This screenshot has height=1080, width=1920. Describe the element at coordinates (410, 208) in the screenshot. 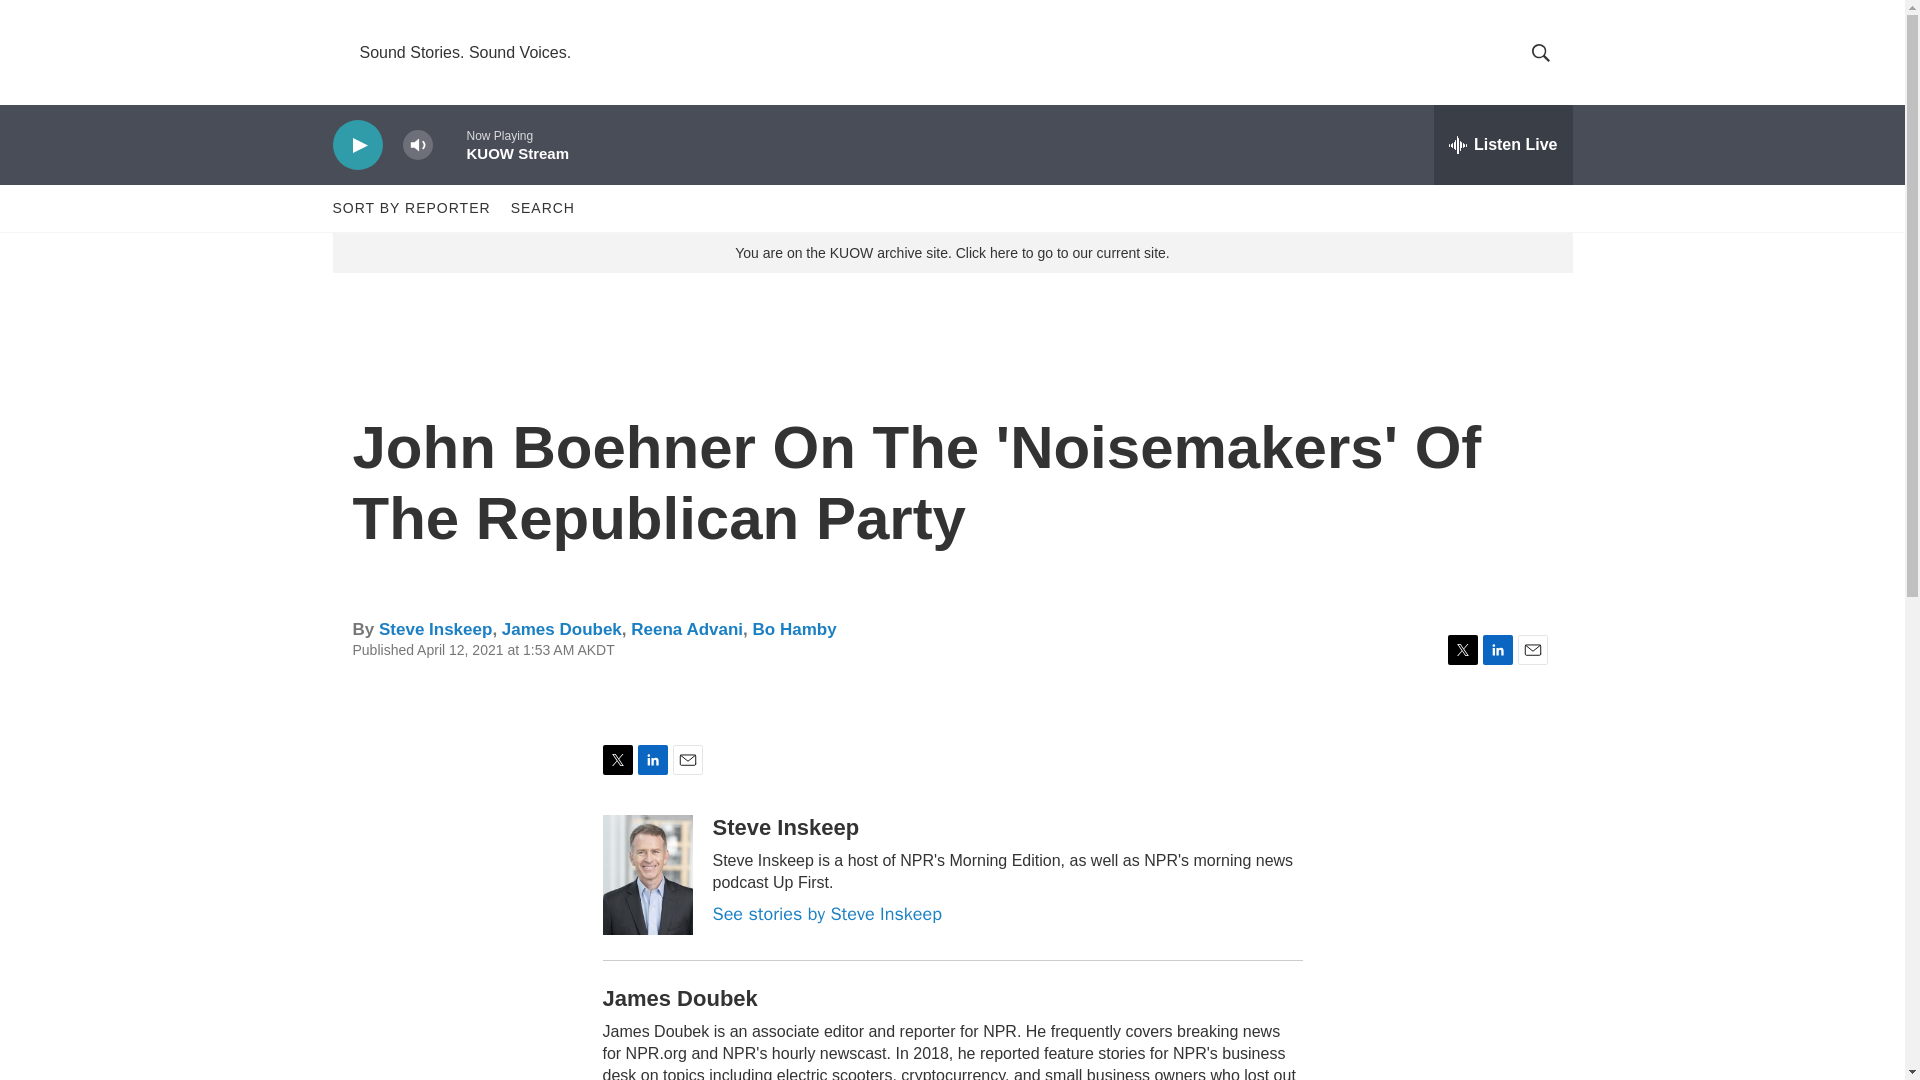

I see `SORT BY REPORTER` at that location.